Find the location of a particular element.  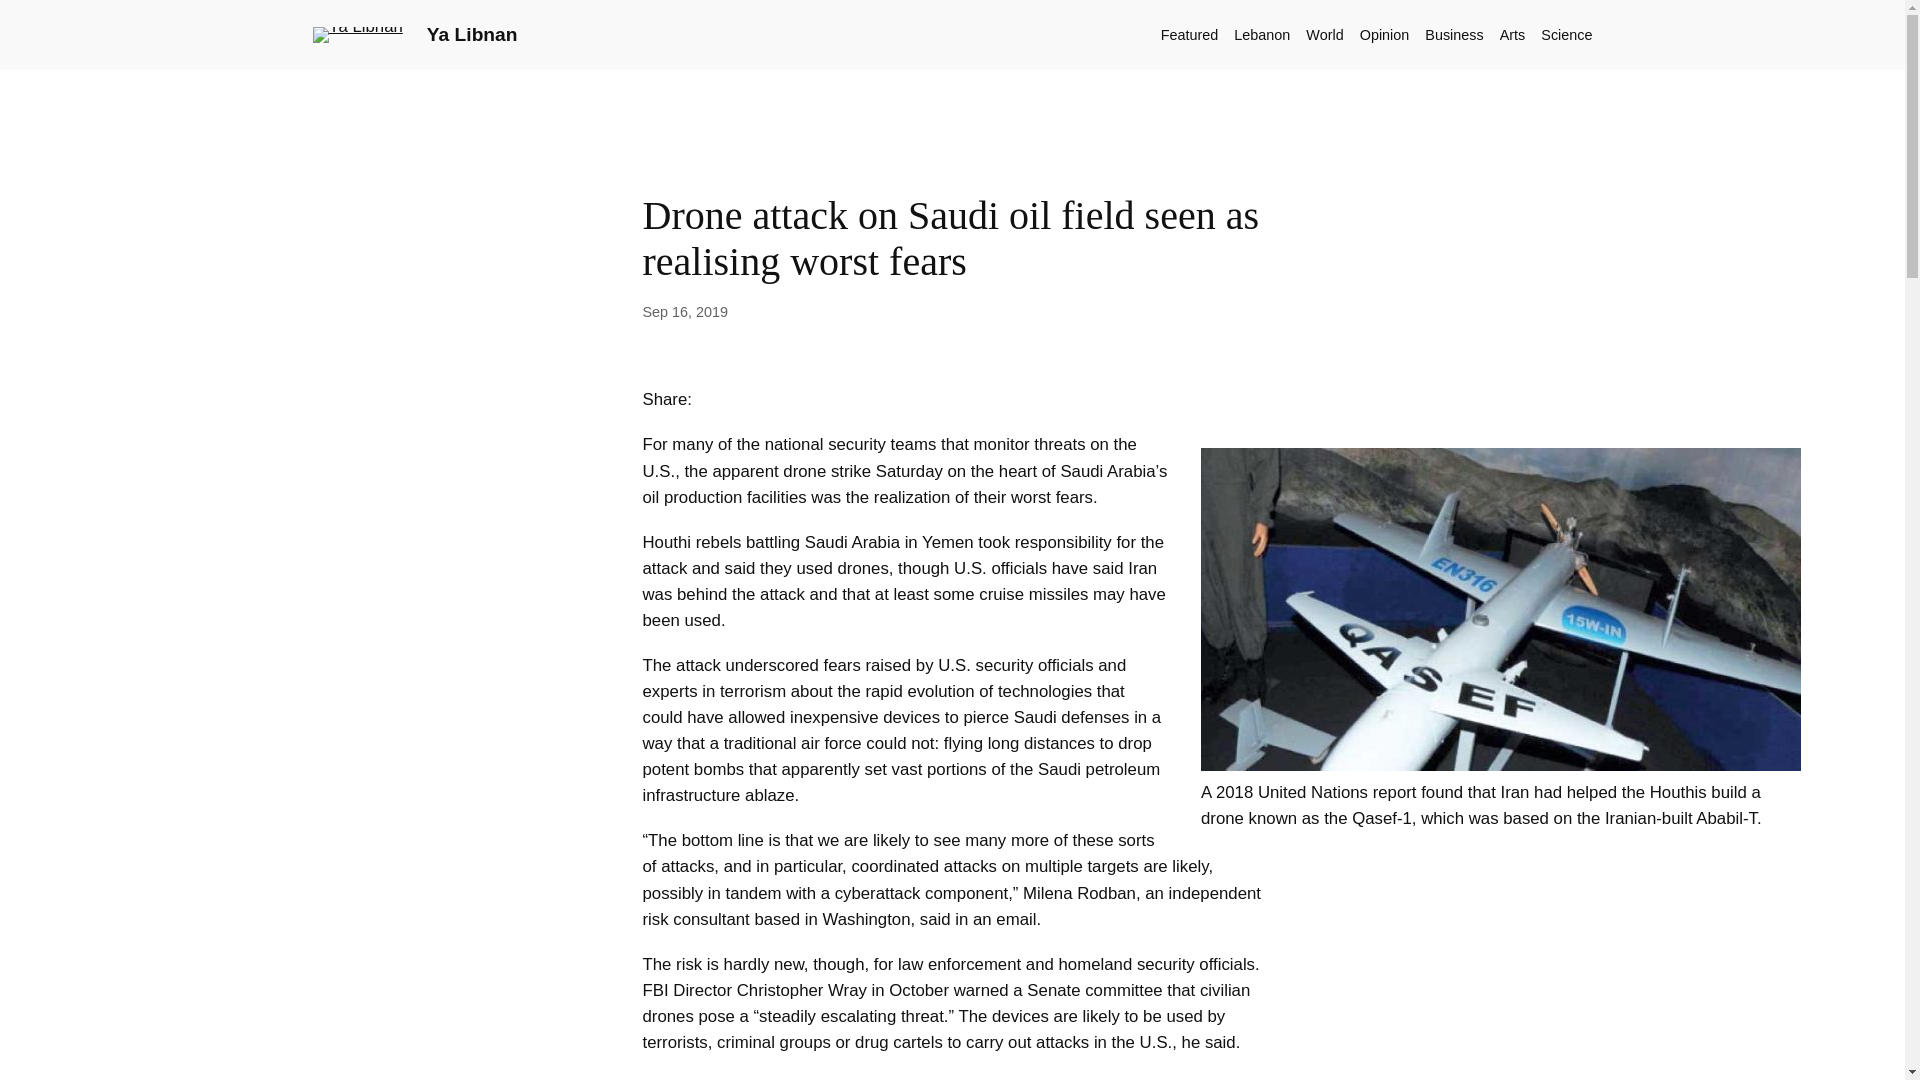

Lebanon is located at coordinates (1262, 34).